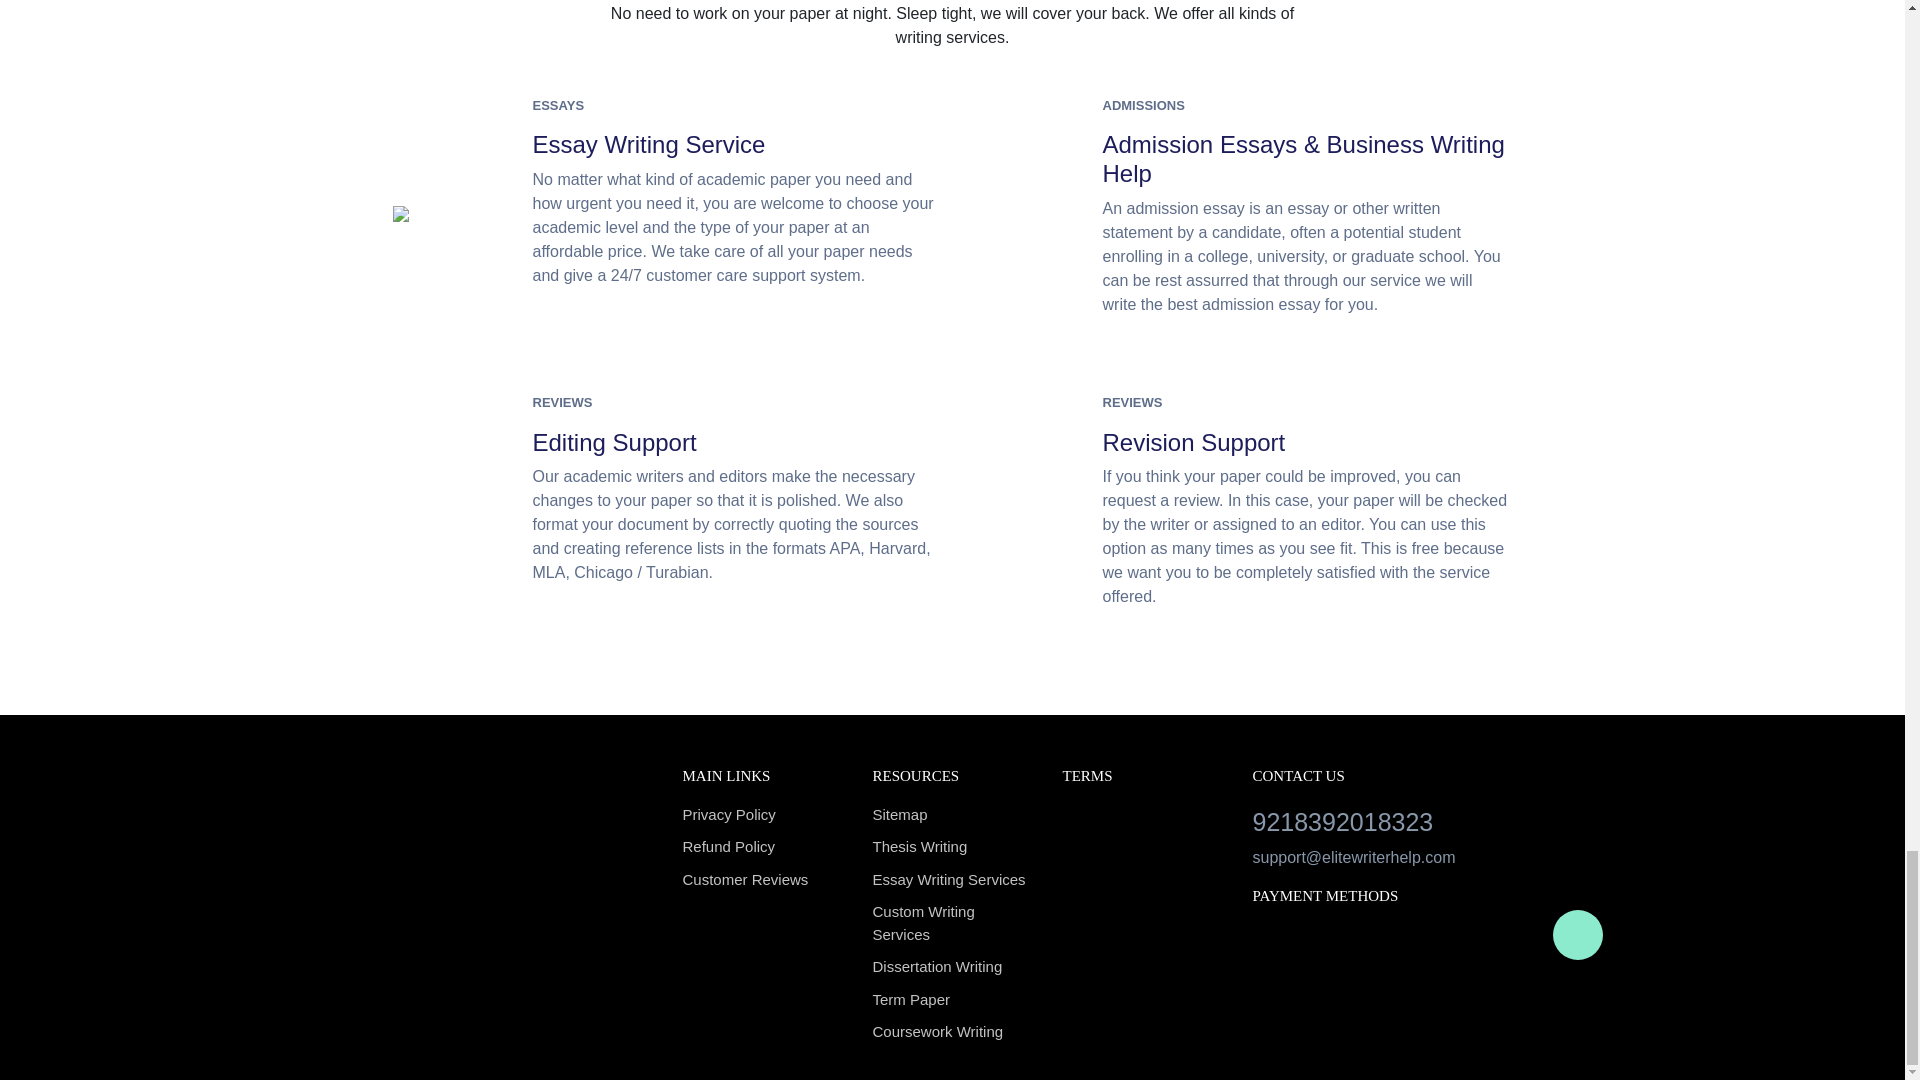 The width and height of the screenshot is (1920, 1080). What do you see at coordinates (952, 846) in the screenshot?
I see `Thesis Writing` at bounding box center [952, 846].